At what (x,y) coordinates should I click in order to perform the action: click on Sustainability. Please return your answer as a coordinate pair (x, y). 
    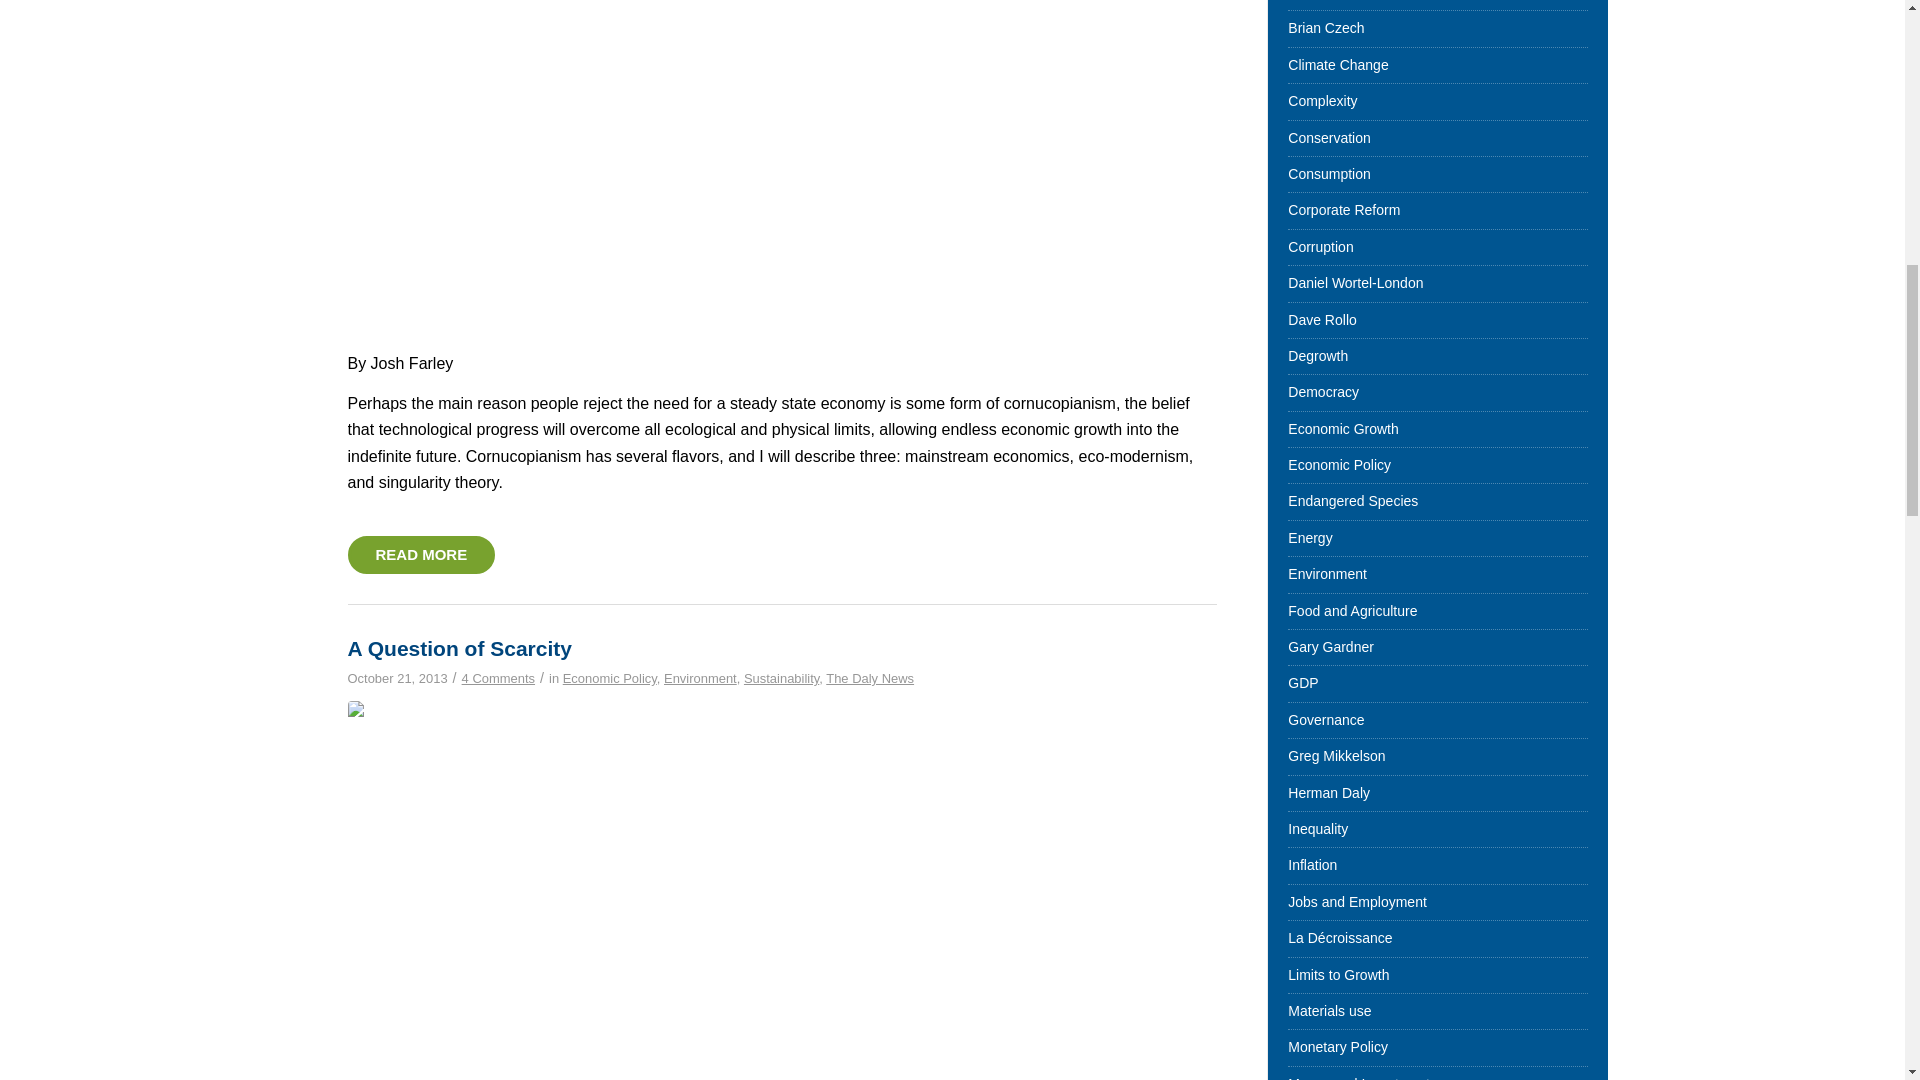
    Looking at the image, I should click on (782, 678).